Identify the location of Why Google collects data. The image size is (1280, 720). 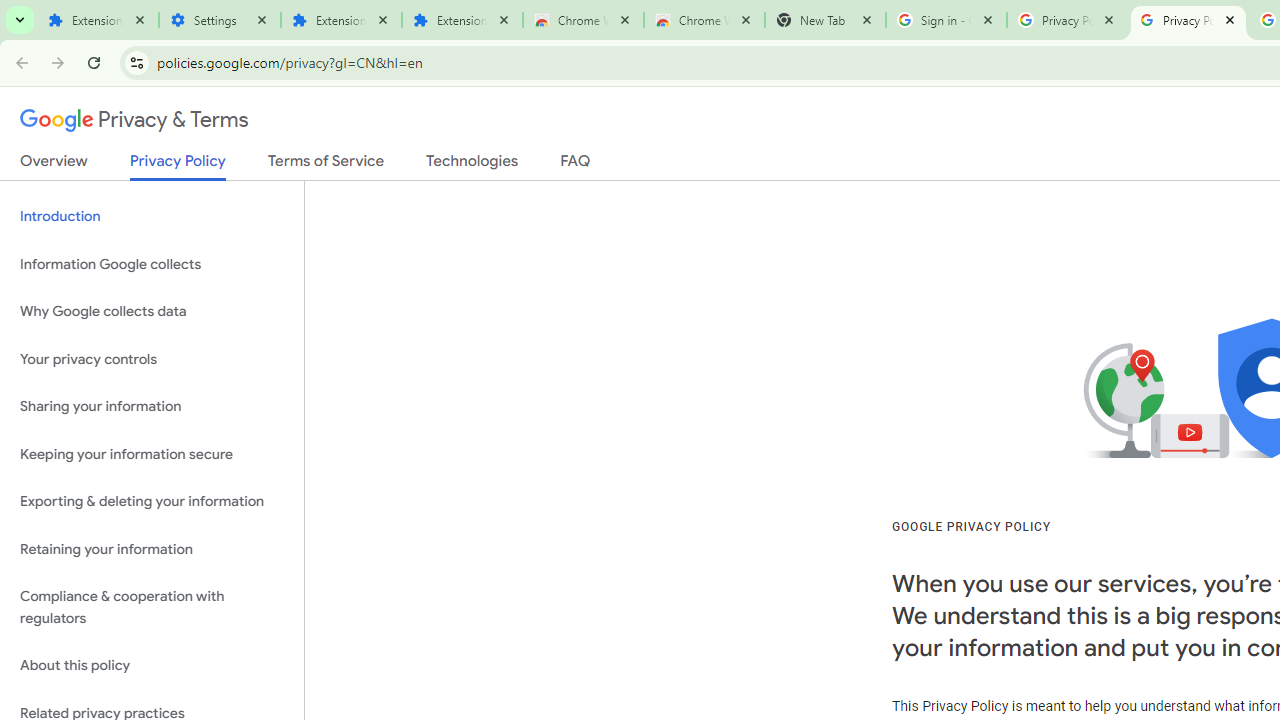
(152, 312).